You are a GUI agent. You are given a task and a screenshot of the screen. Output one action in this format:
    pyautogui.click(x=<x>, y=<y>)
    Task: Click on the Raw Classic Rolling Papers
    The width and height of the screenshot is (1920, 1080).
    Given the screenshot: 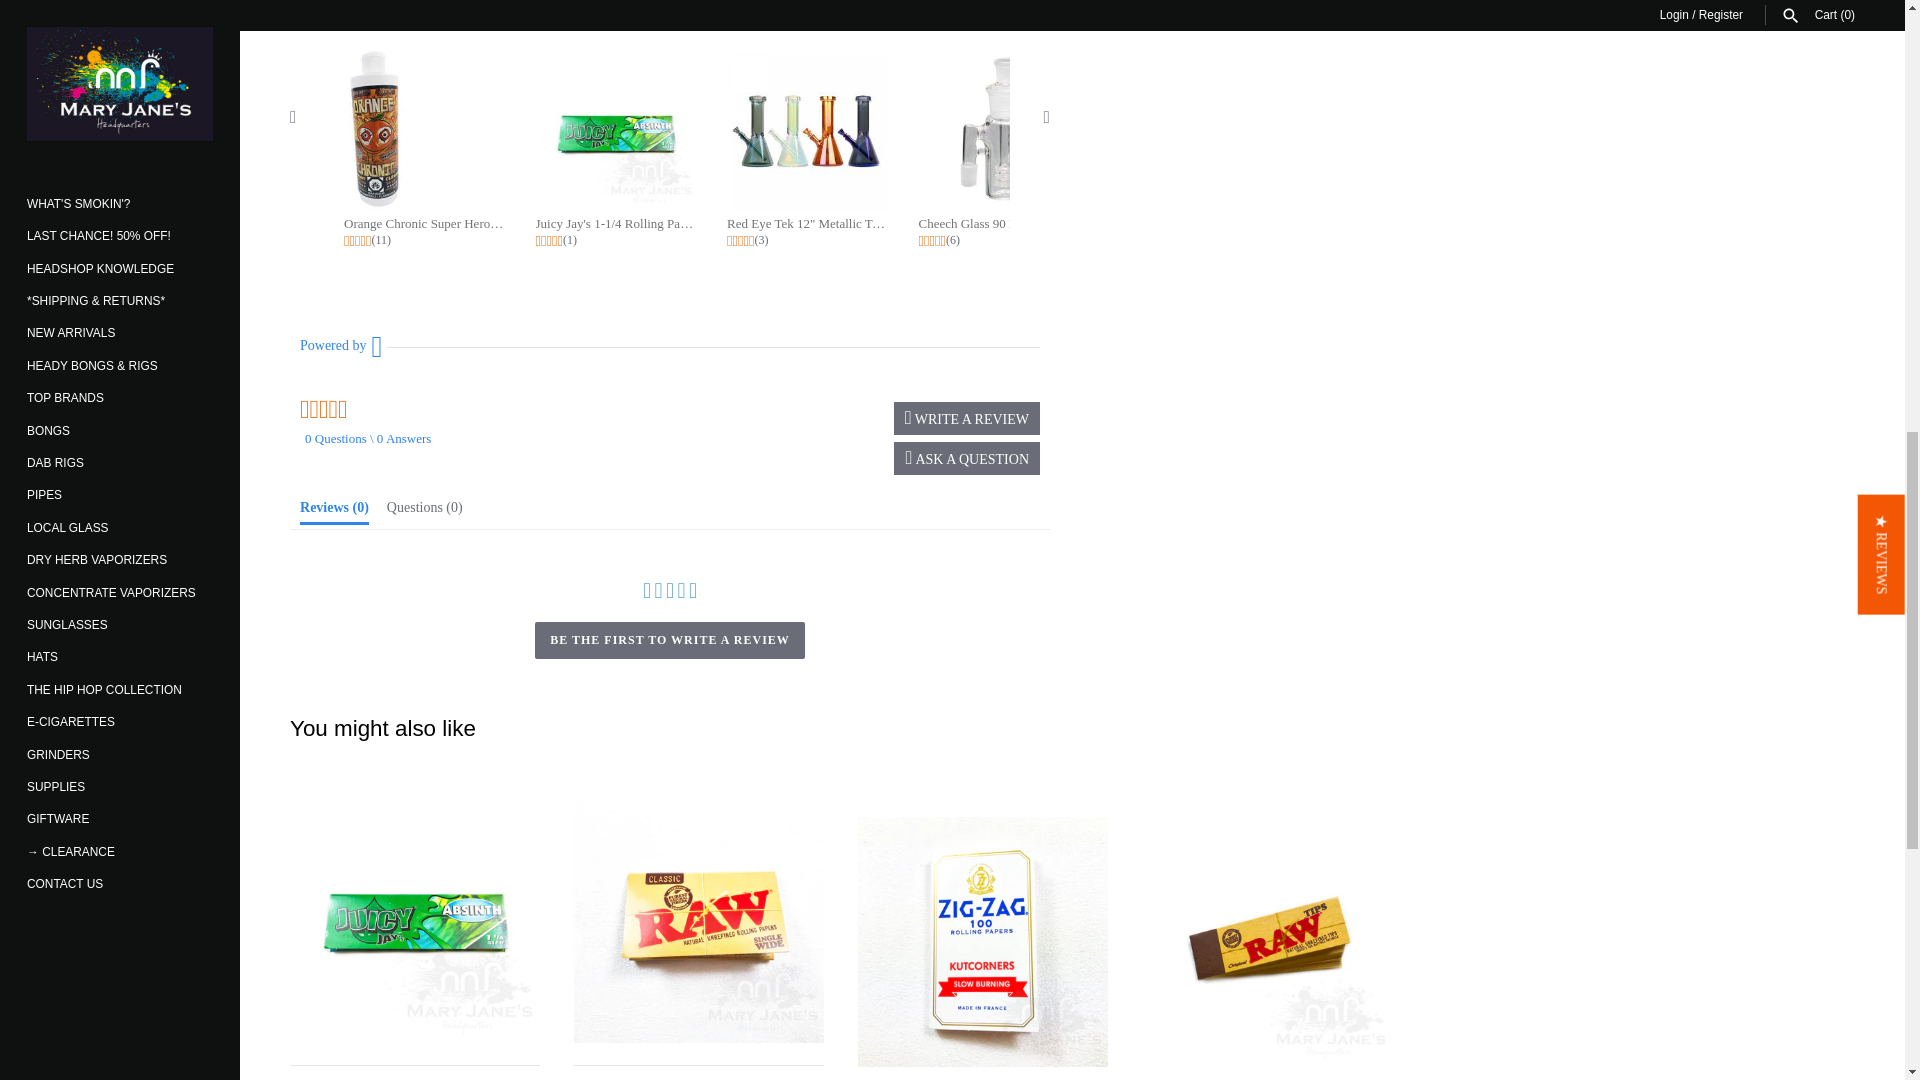 What is the action you would take?
    pyautogui.click(x=698, y=918)
    